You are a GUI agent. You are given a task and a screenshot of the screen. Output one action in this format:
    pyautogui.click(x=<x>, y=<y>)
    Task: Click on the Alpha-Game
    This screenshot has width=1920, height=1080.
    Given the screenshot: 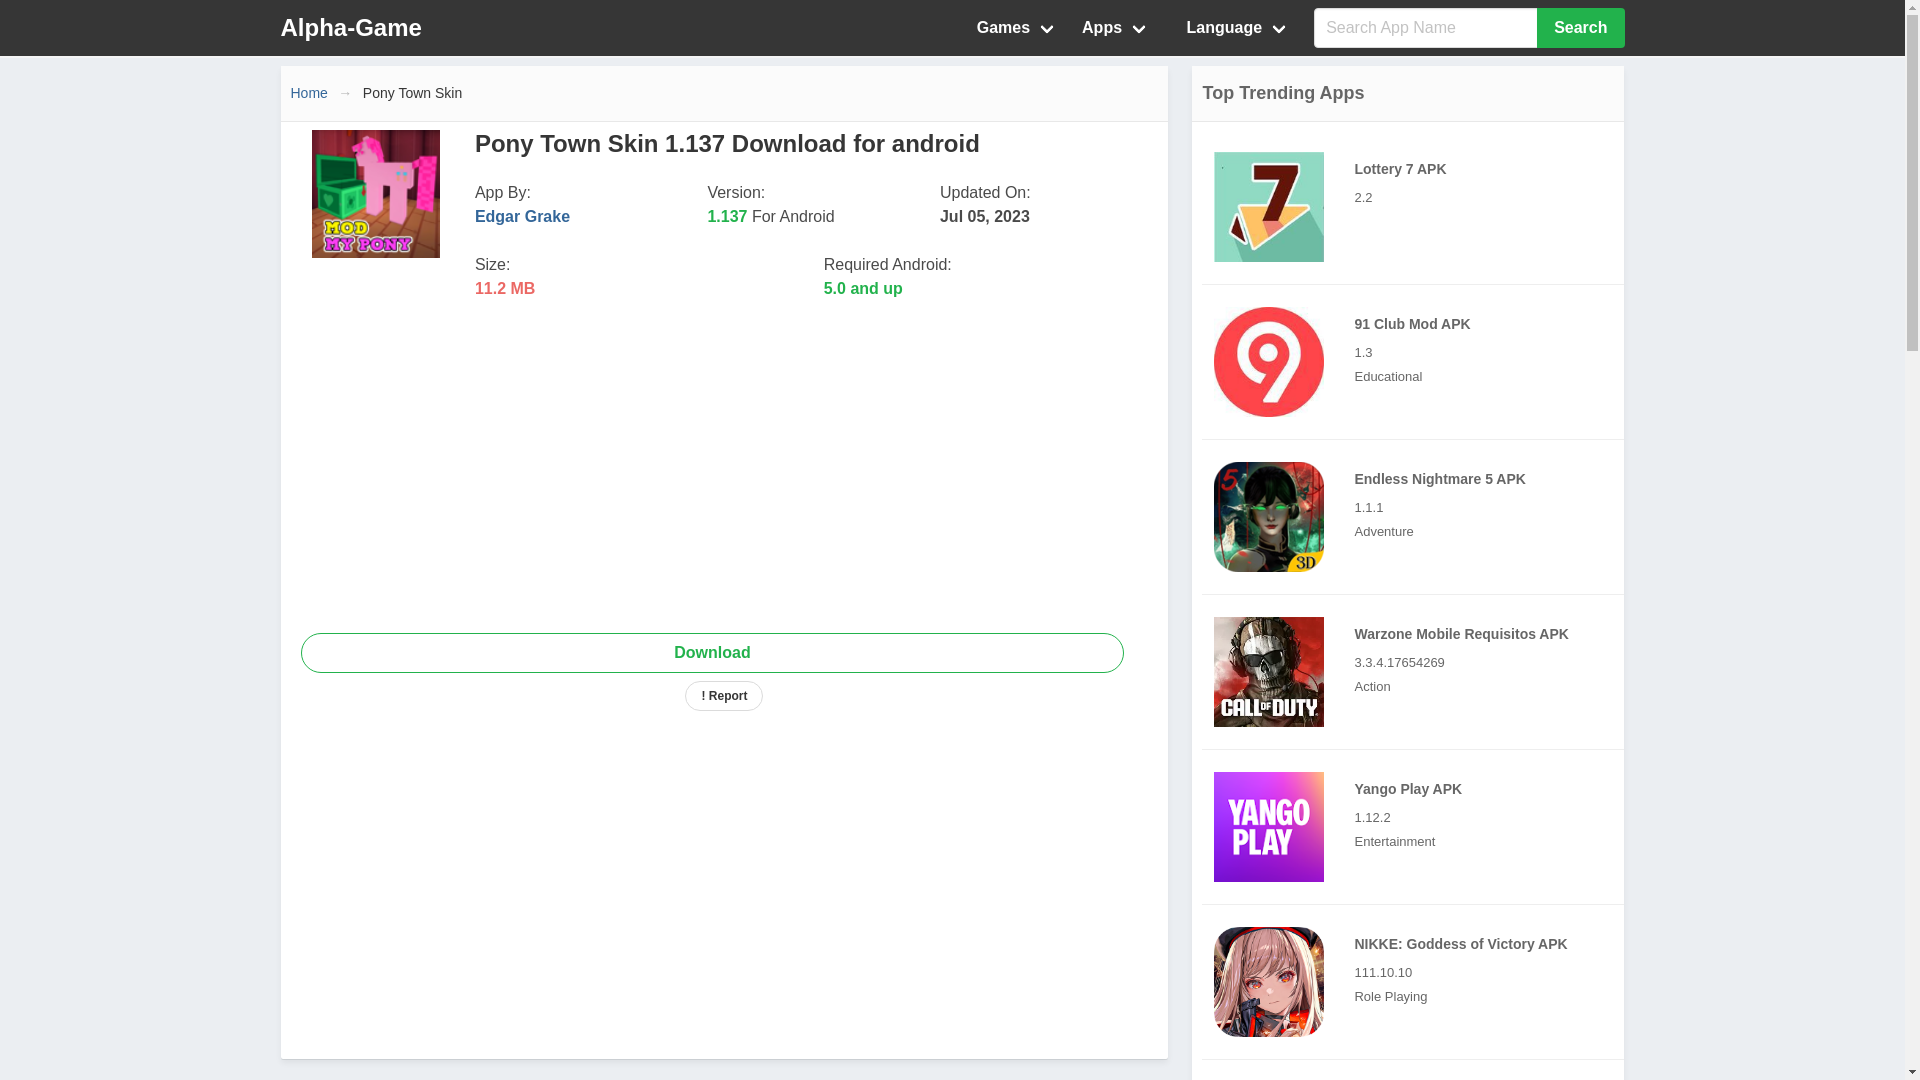 What is the action you would take?
    pyautogui.click(x=350, y=28)
    